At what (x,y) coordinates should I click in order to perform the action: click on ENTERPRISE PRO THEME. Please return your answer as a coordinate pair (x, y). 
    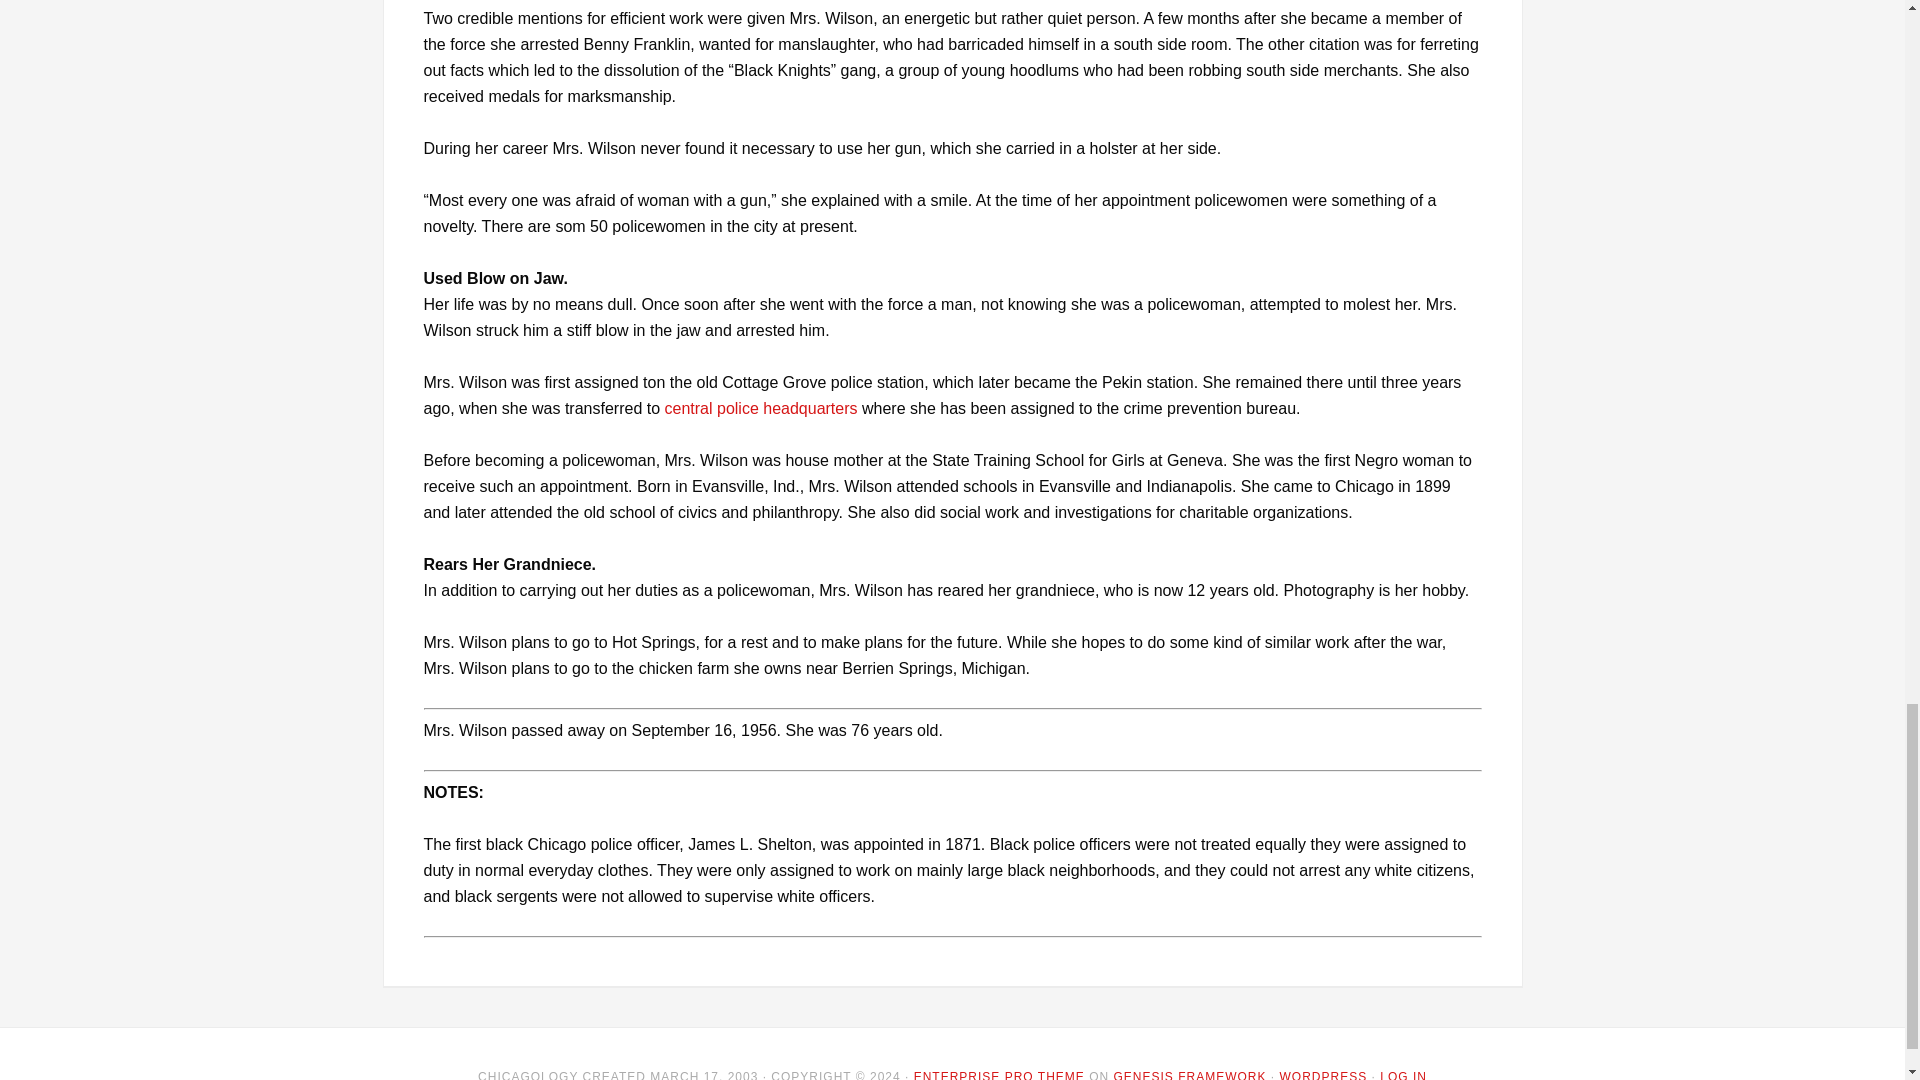
    Looking at the image, I should click on (998, 1075).